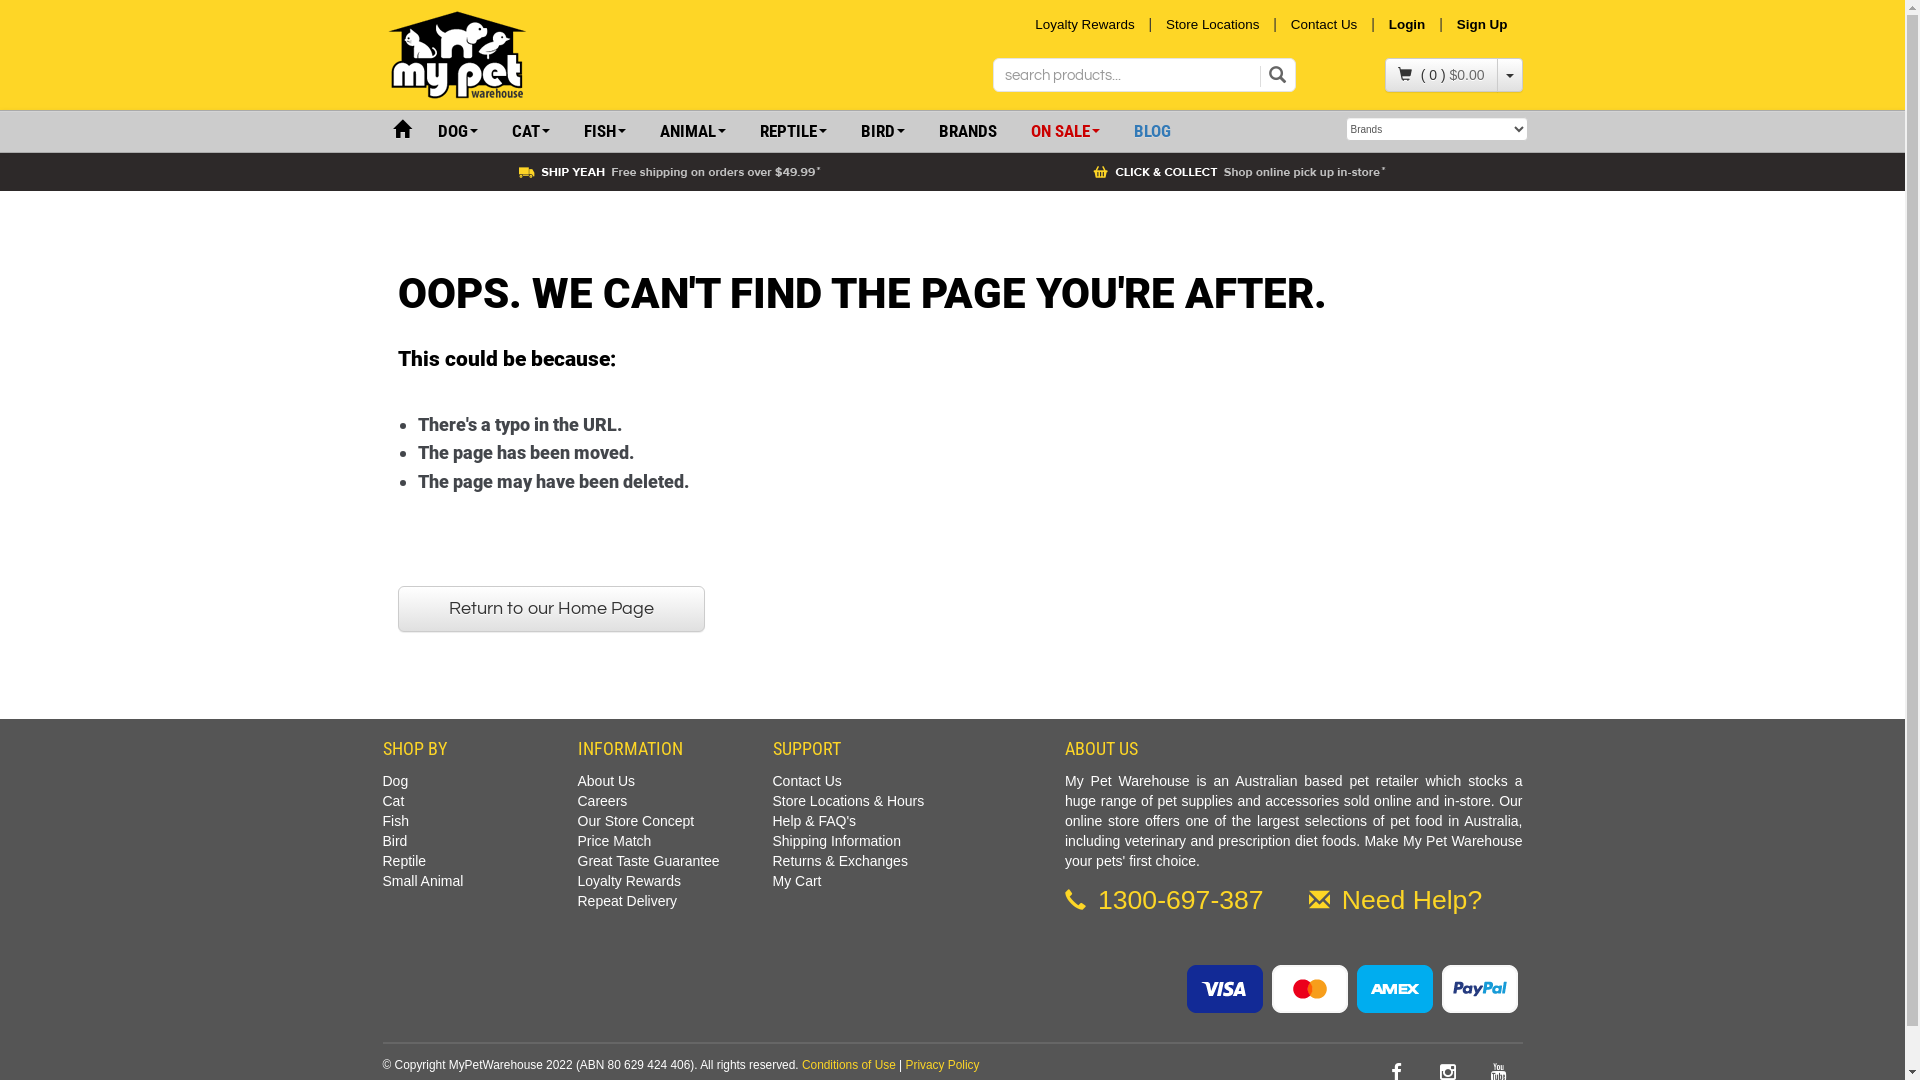 This screenshot has width=1920, height=1080. What do you see at coordinates (796, 881) in the screenshot?
I see `My Cart` at bounding box center [796, 881].